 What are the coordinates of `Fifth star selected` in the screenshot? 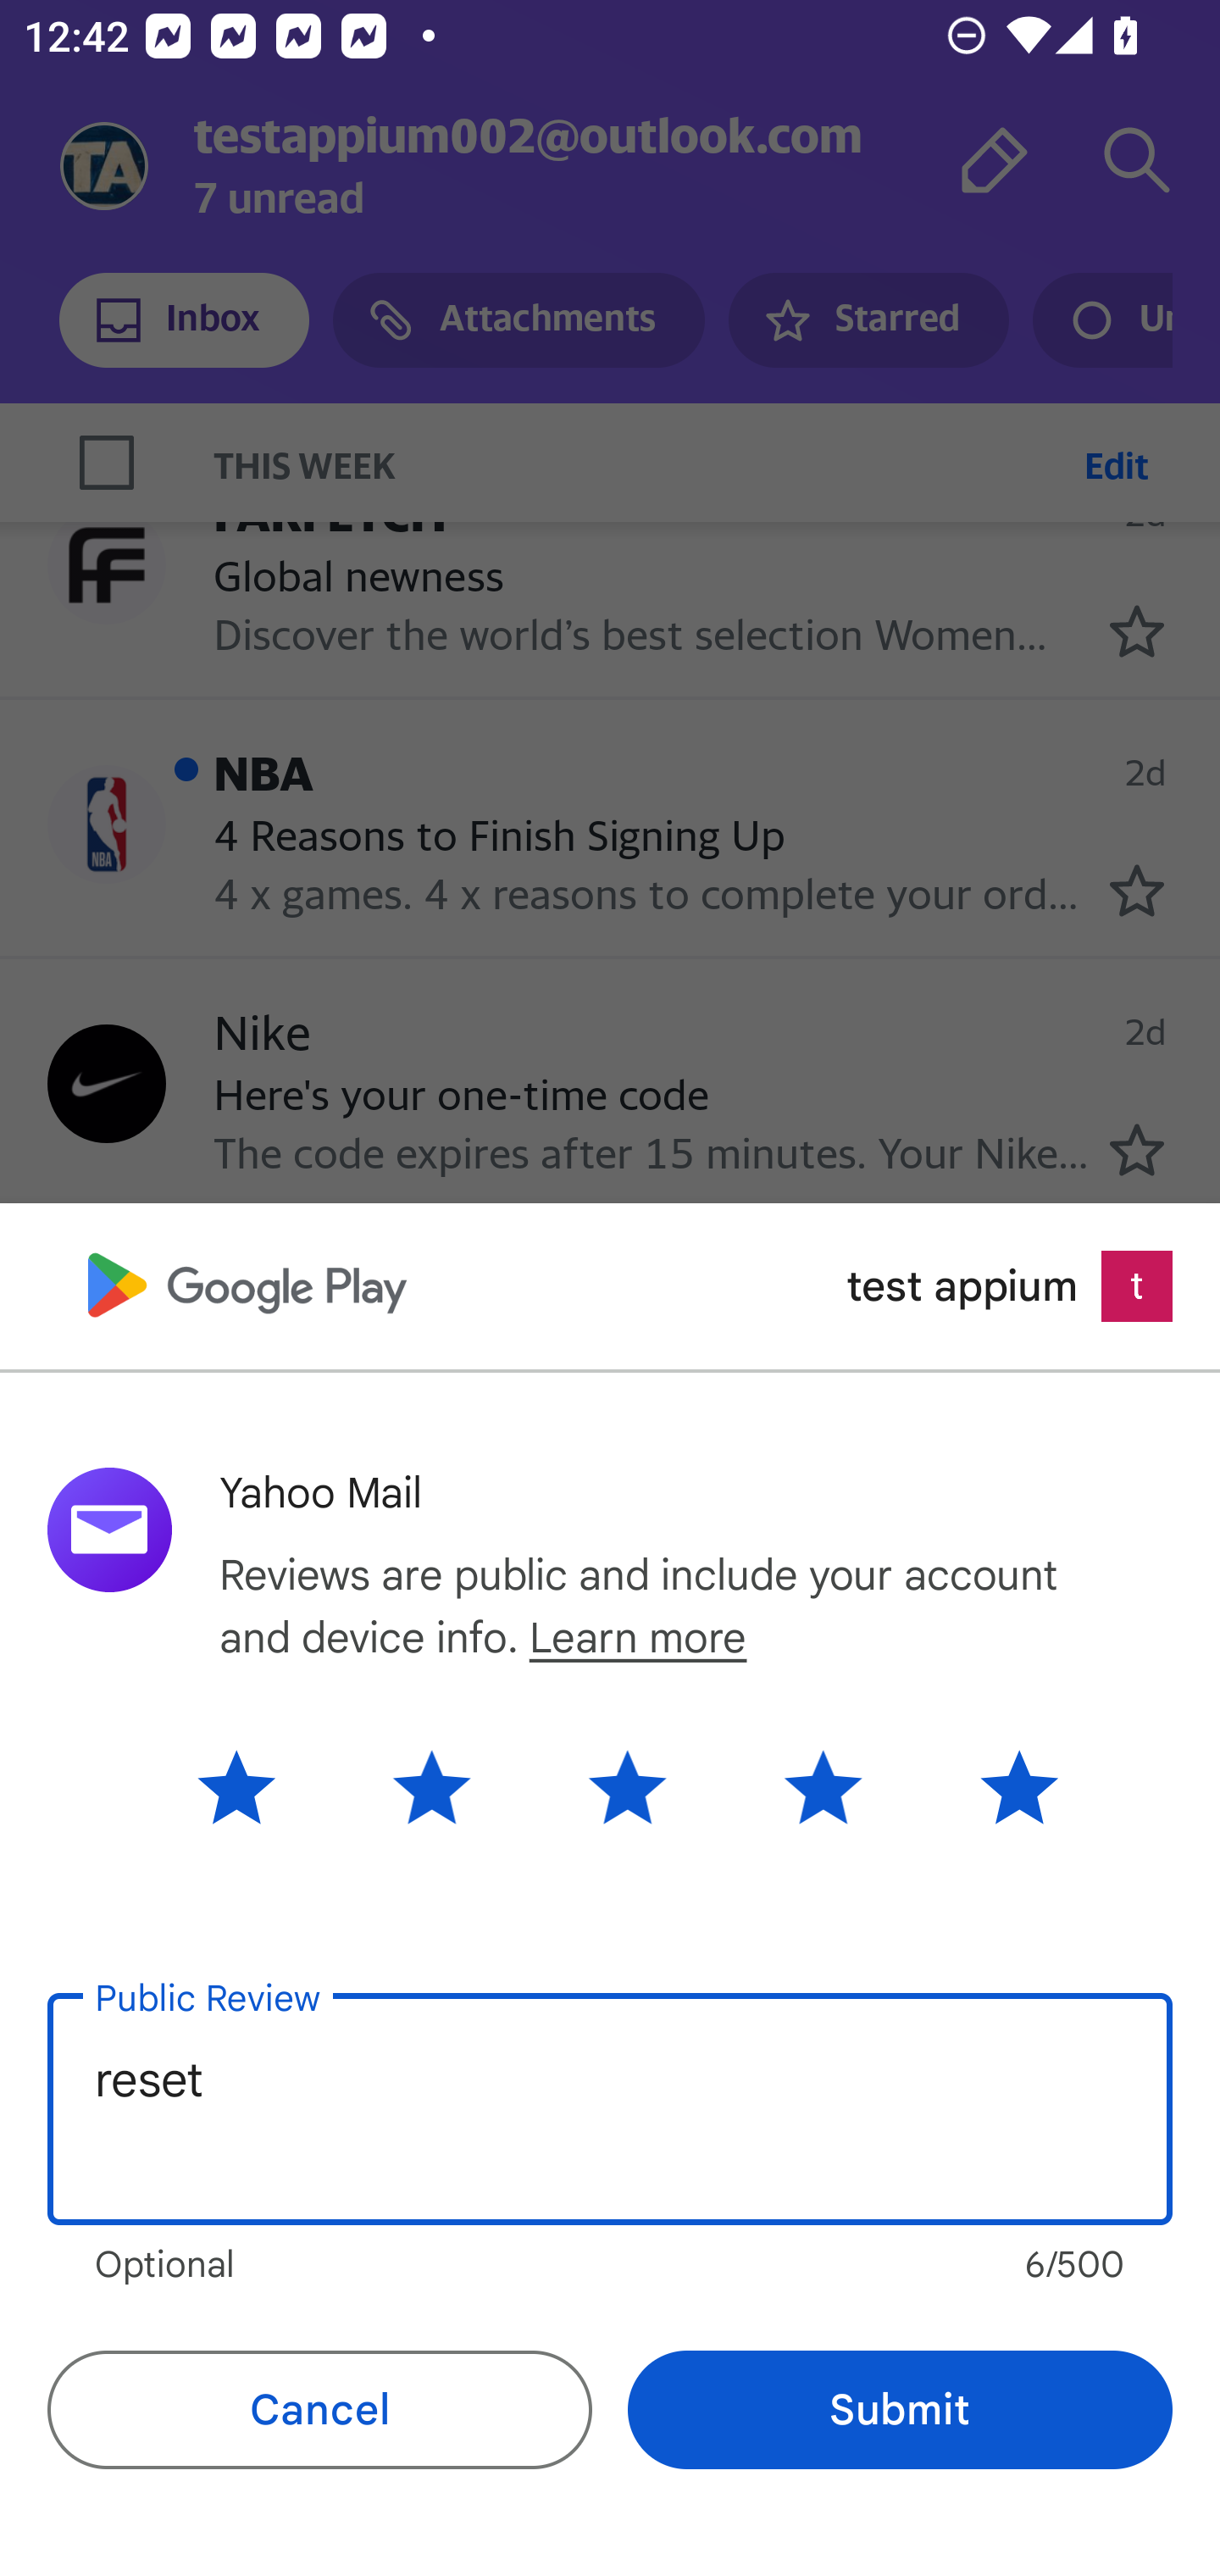 It's located at (993, 1786).